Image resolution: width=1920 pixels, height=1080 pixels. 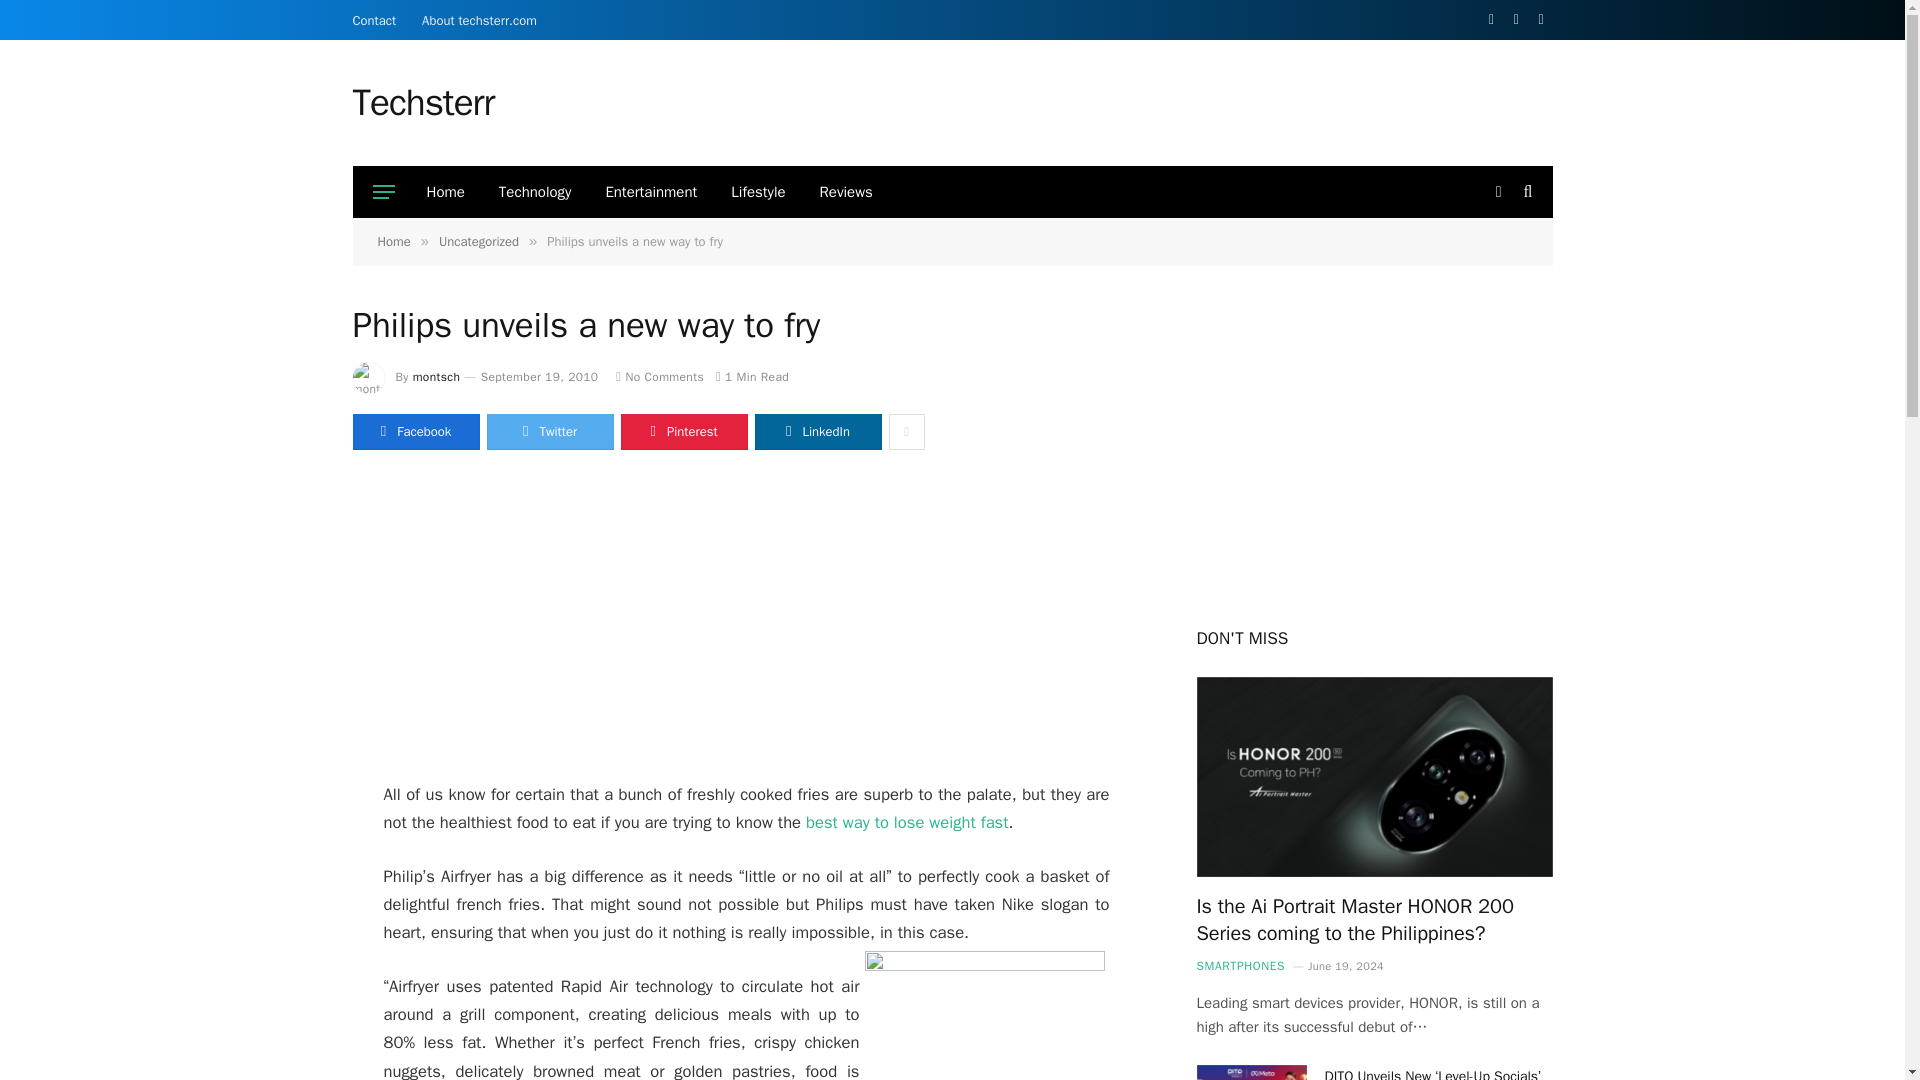 What do you see at coordinates (374, 20) in the screenshot?
I see `Contact` at bounding box center [374, 20].